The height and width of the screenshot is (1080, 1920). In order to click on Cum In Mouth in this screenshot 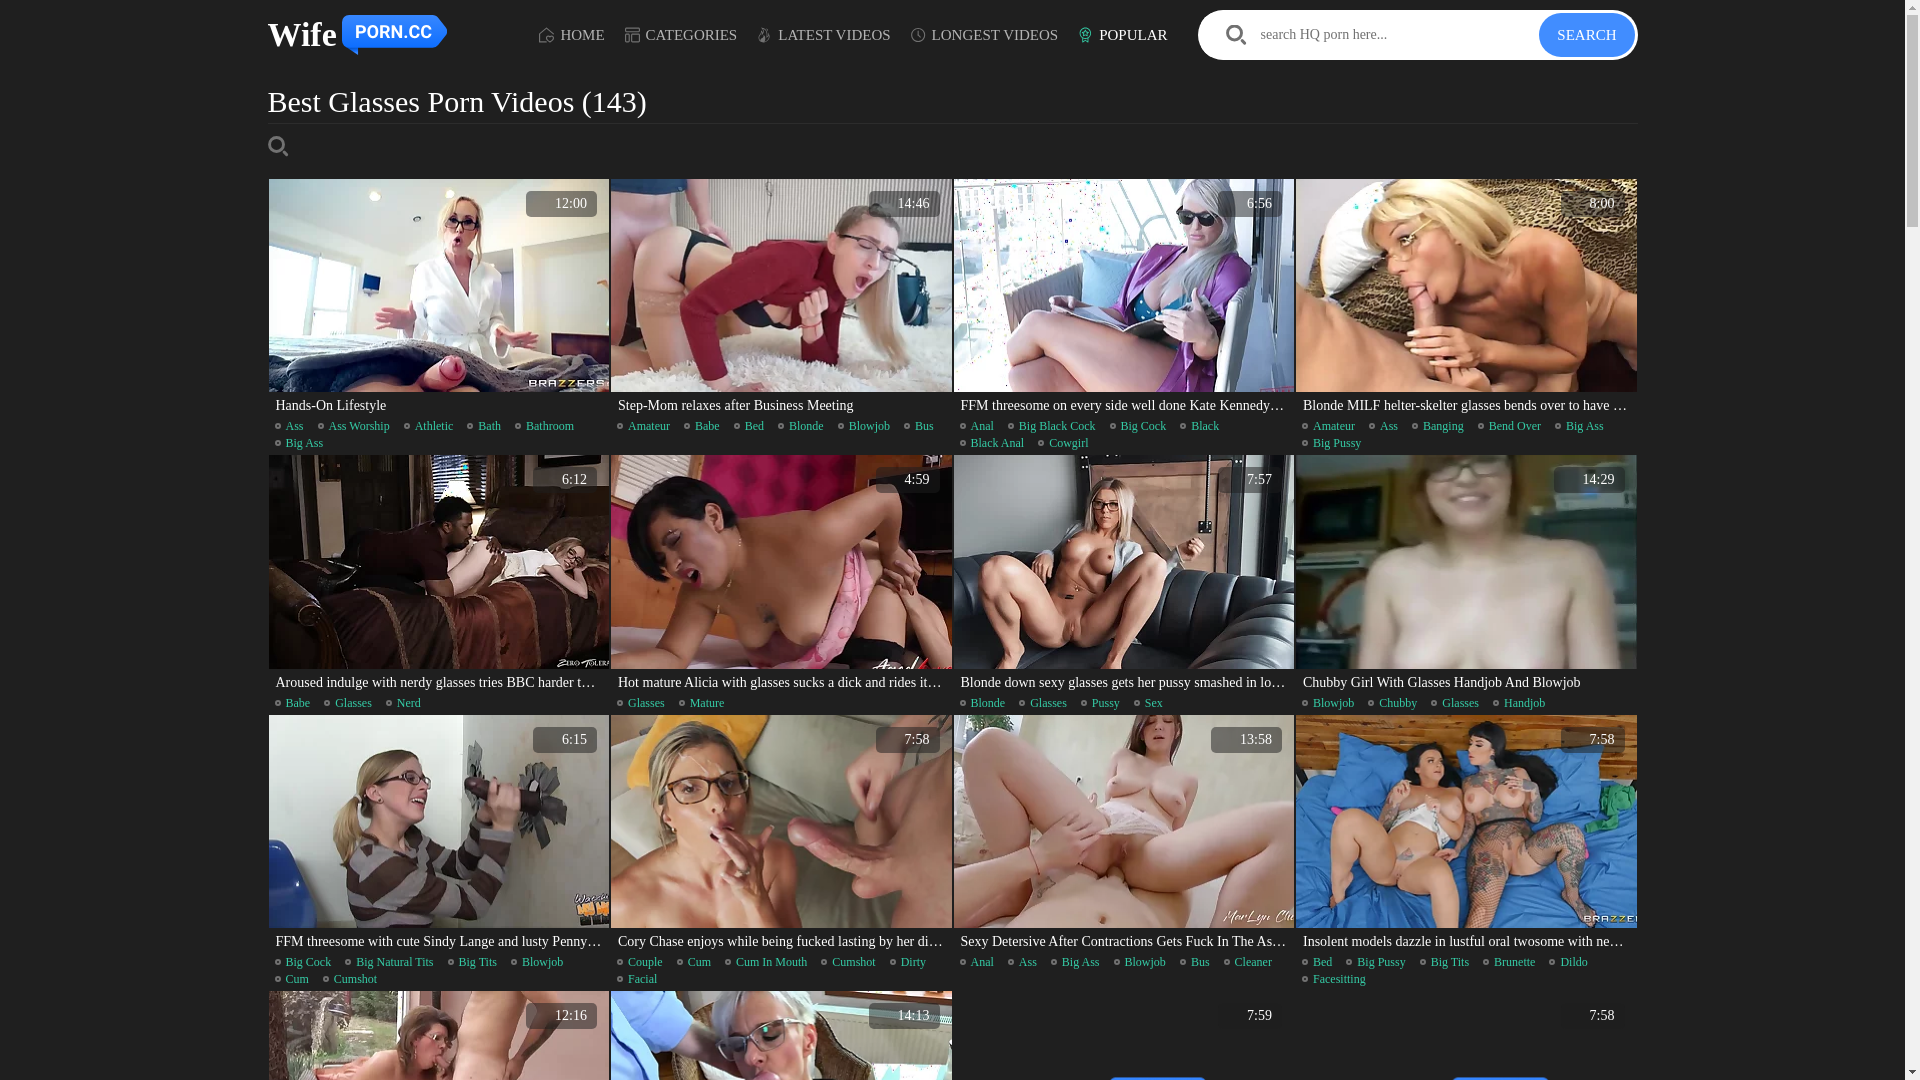, I will do `click(766, 962)`.